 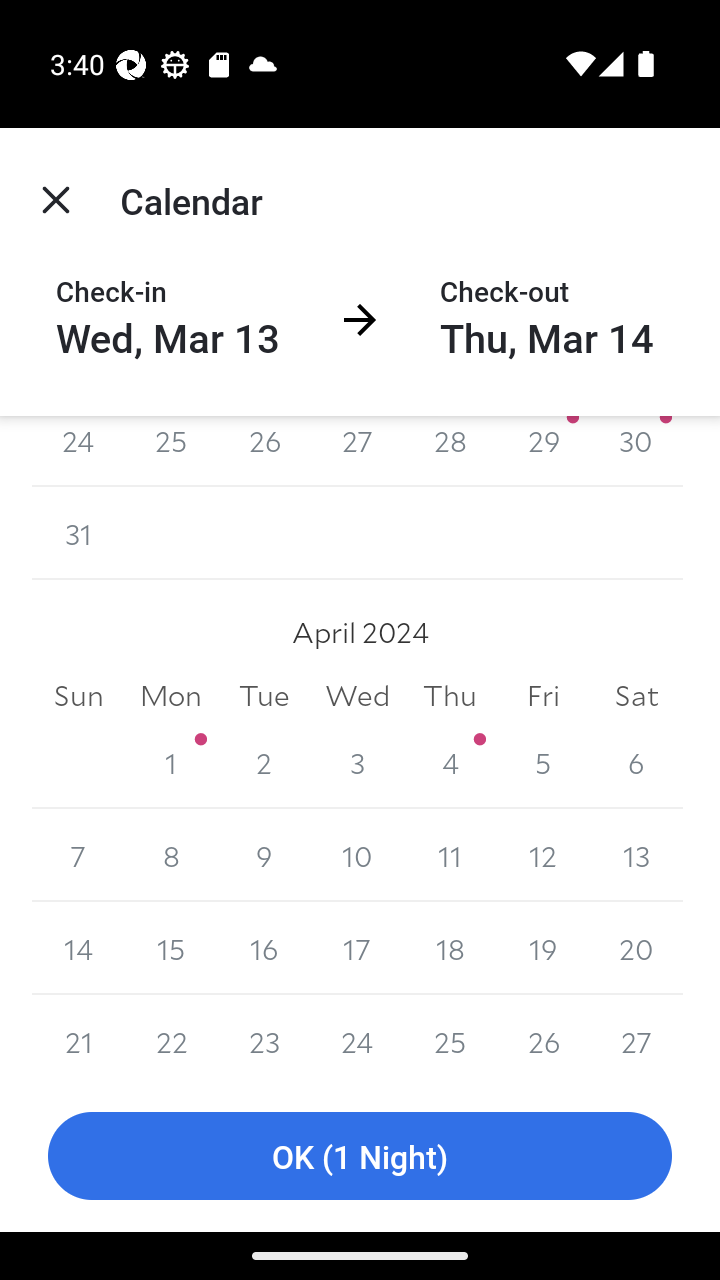 I want to click on 16 16 April 2024, so click(x=264, y=948).